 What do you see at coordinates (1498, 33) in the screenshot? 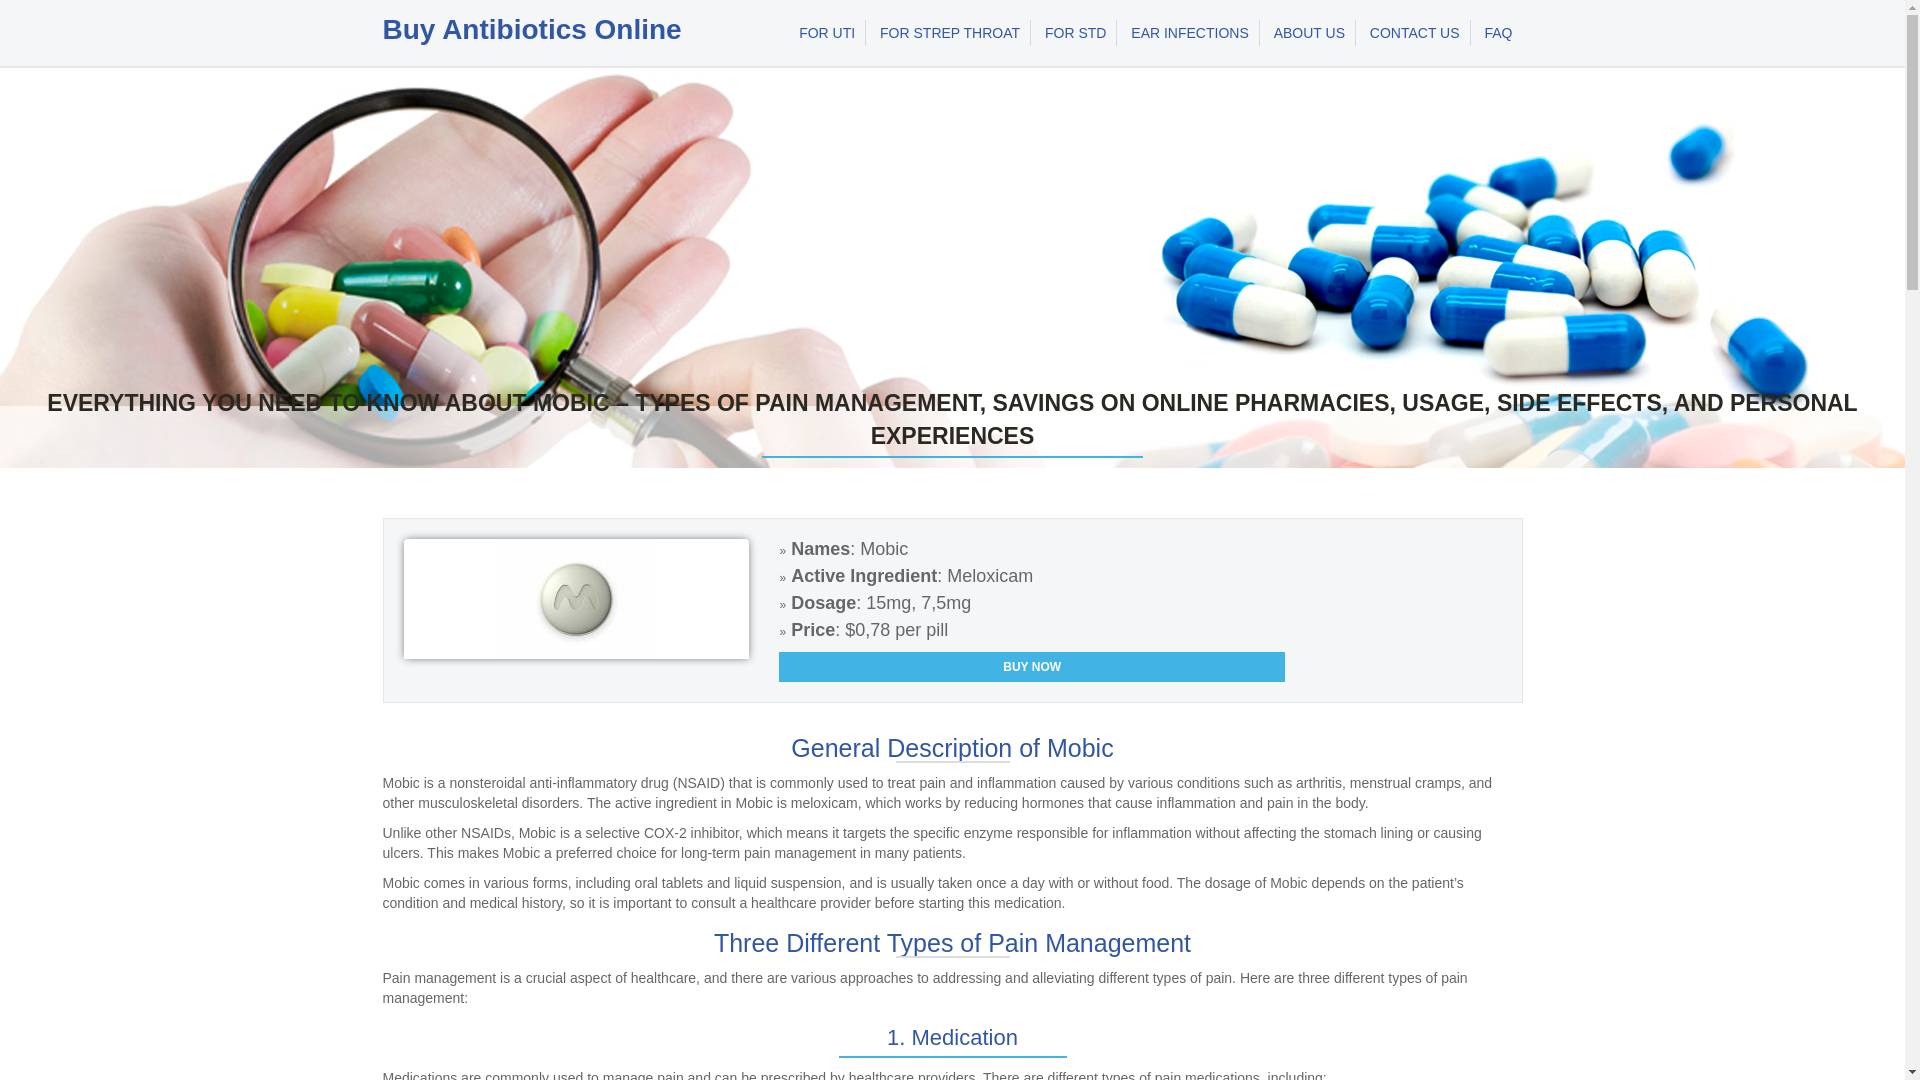
I see `FAQ` at bounding box center [1498, 33].